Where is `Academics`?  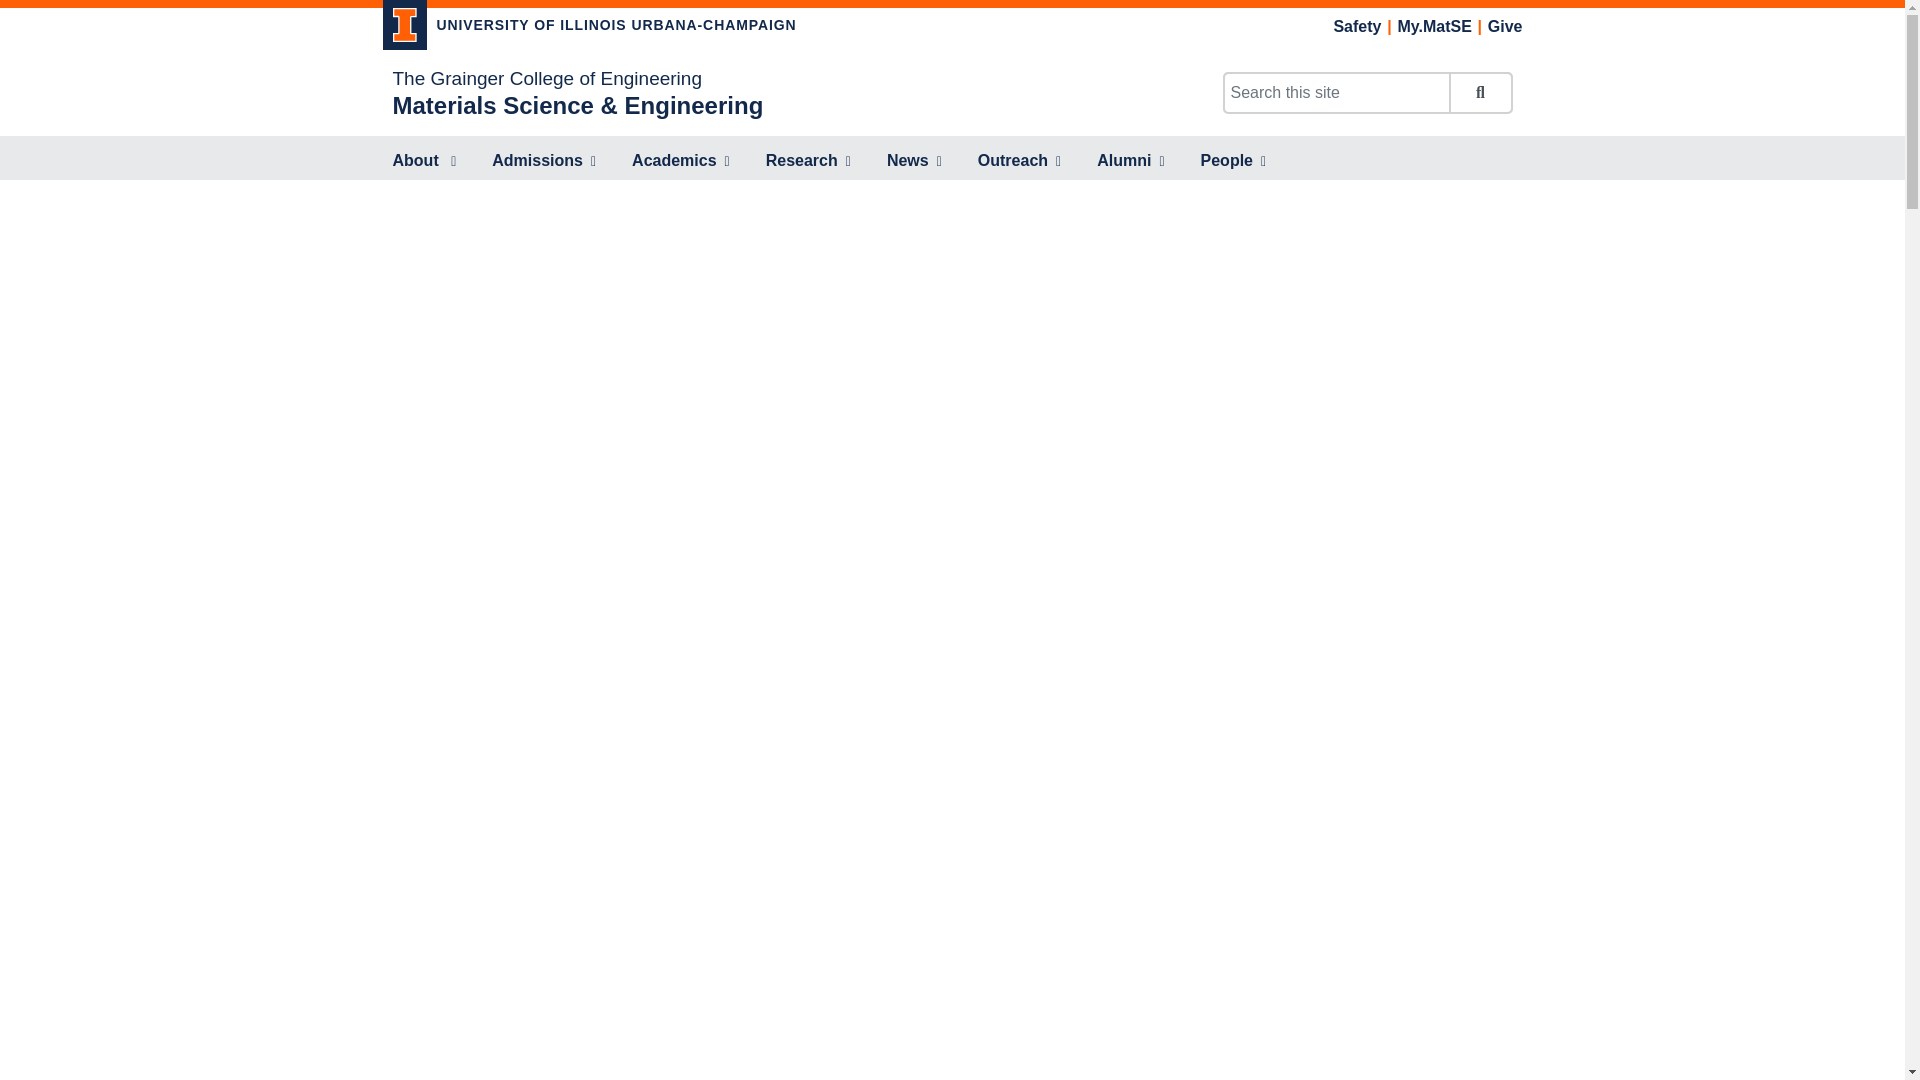
Academics is located at coordinates (680, 162).